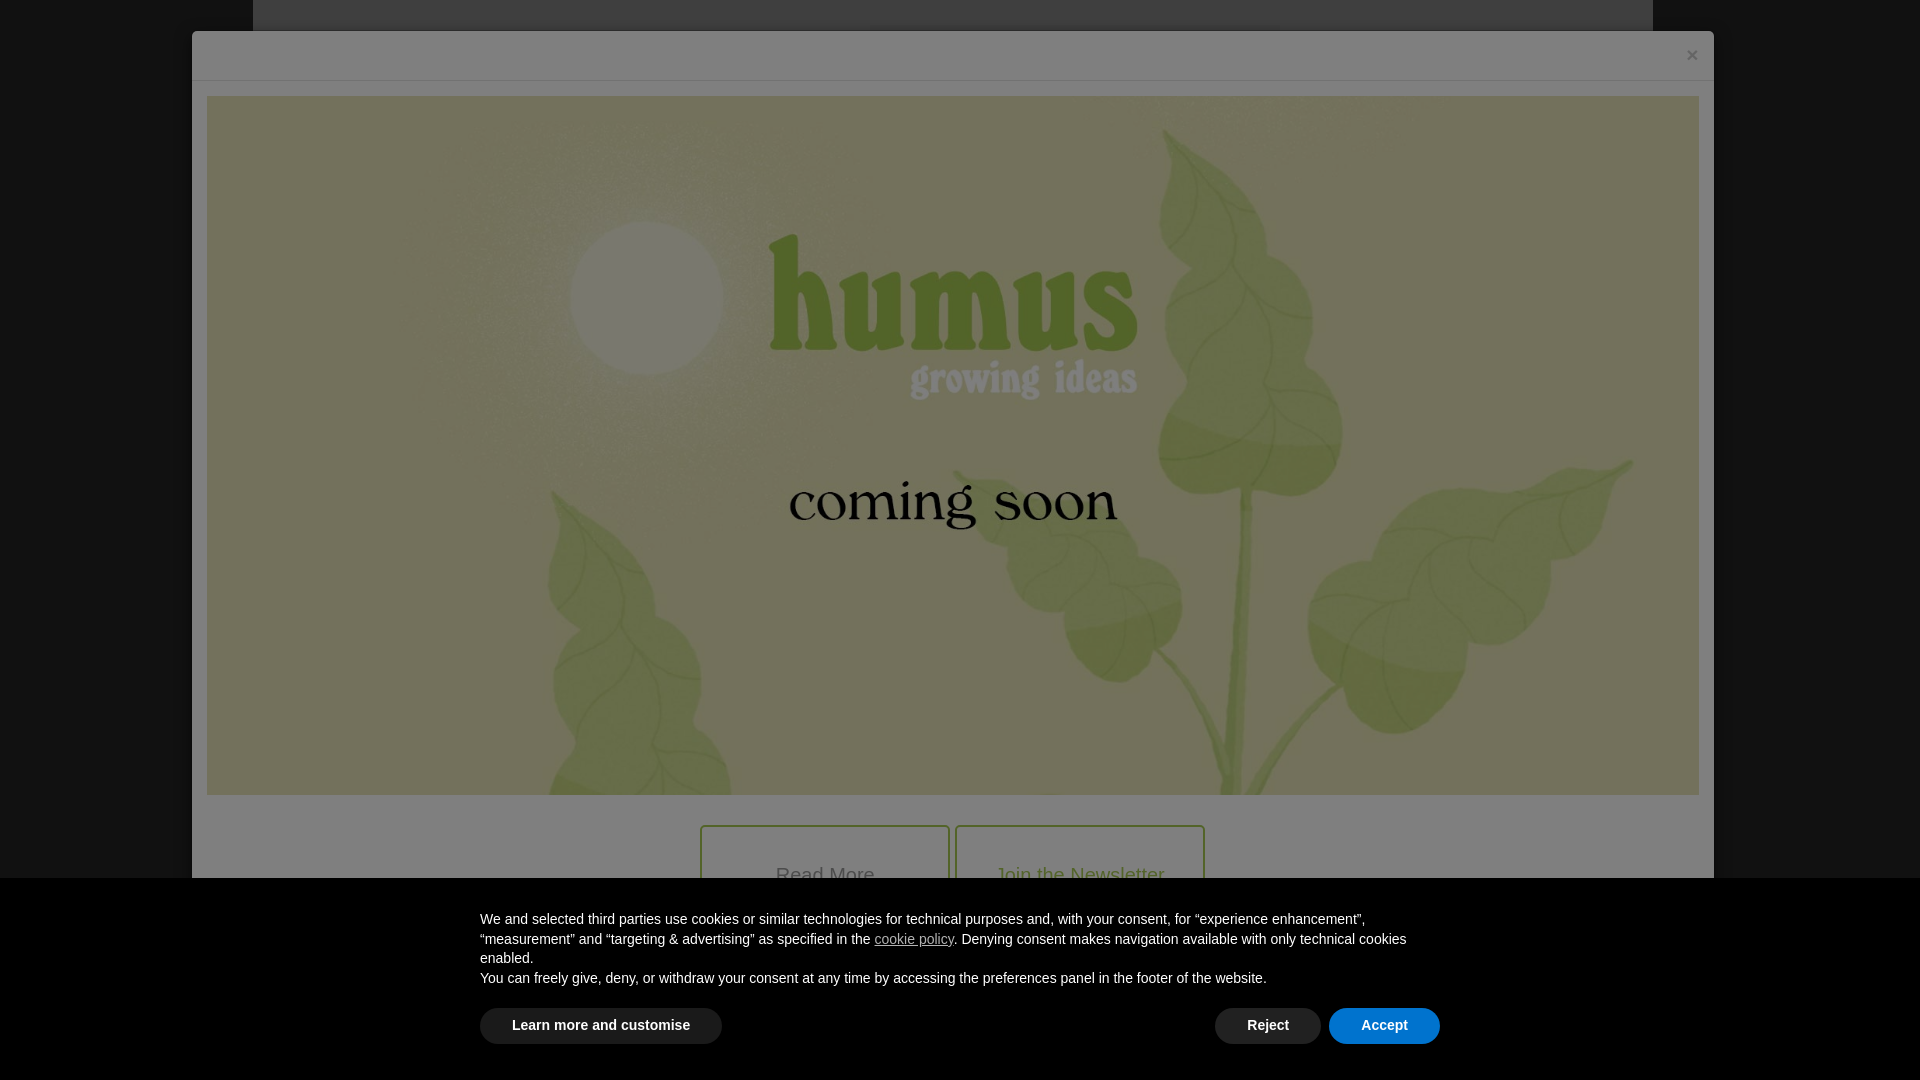 The image size is (1920, 1080). Describe the element at coordinates (1174, 440) in the screenshot. I see `Richard England` at that location.